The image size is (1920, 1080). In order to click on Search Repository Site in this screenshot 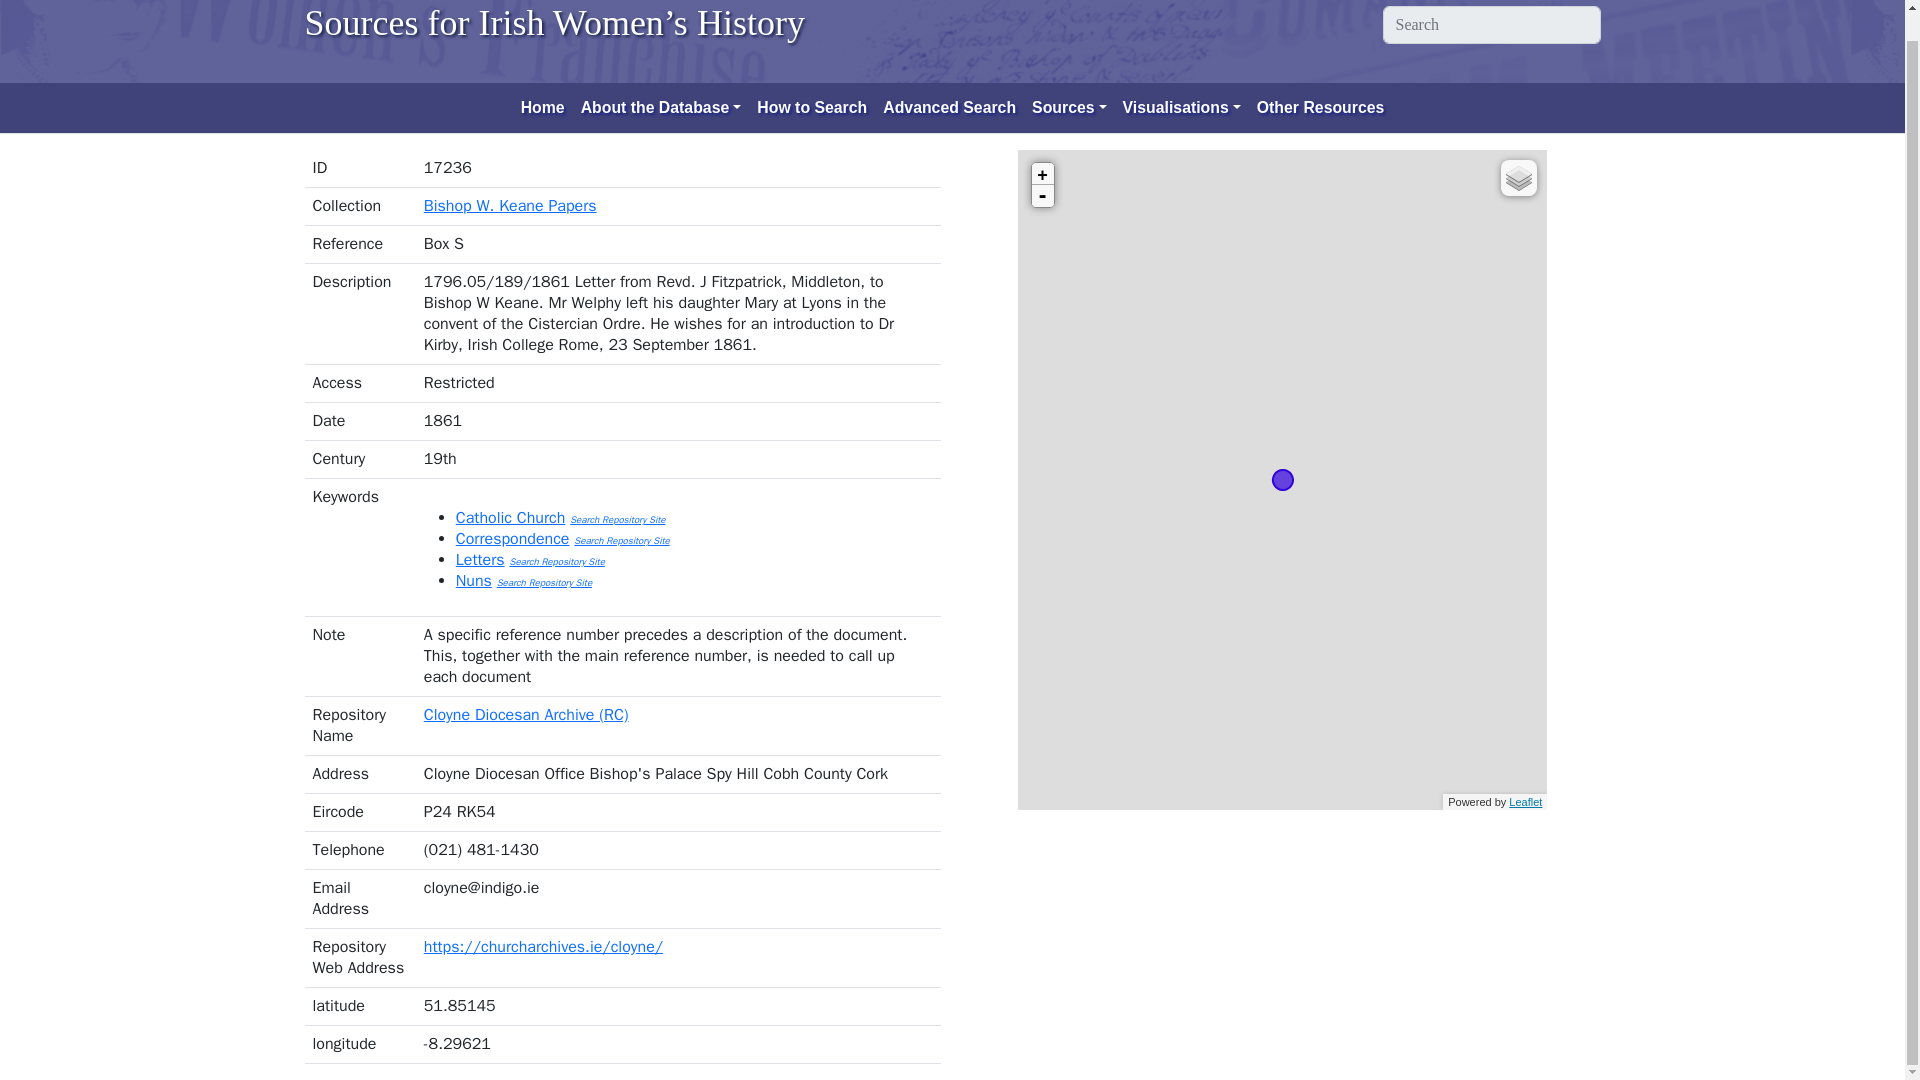, I will do `click(617, 520)`.